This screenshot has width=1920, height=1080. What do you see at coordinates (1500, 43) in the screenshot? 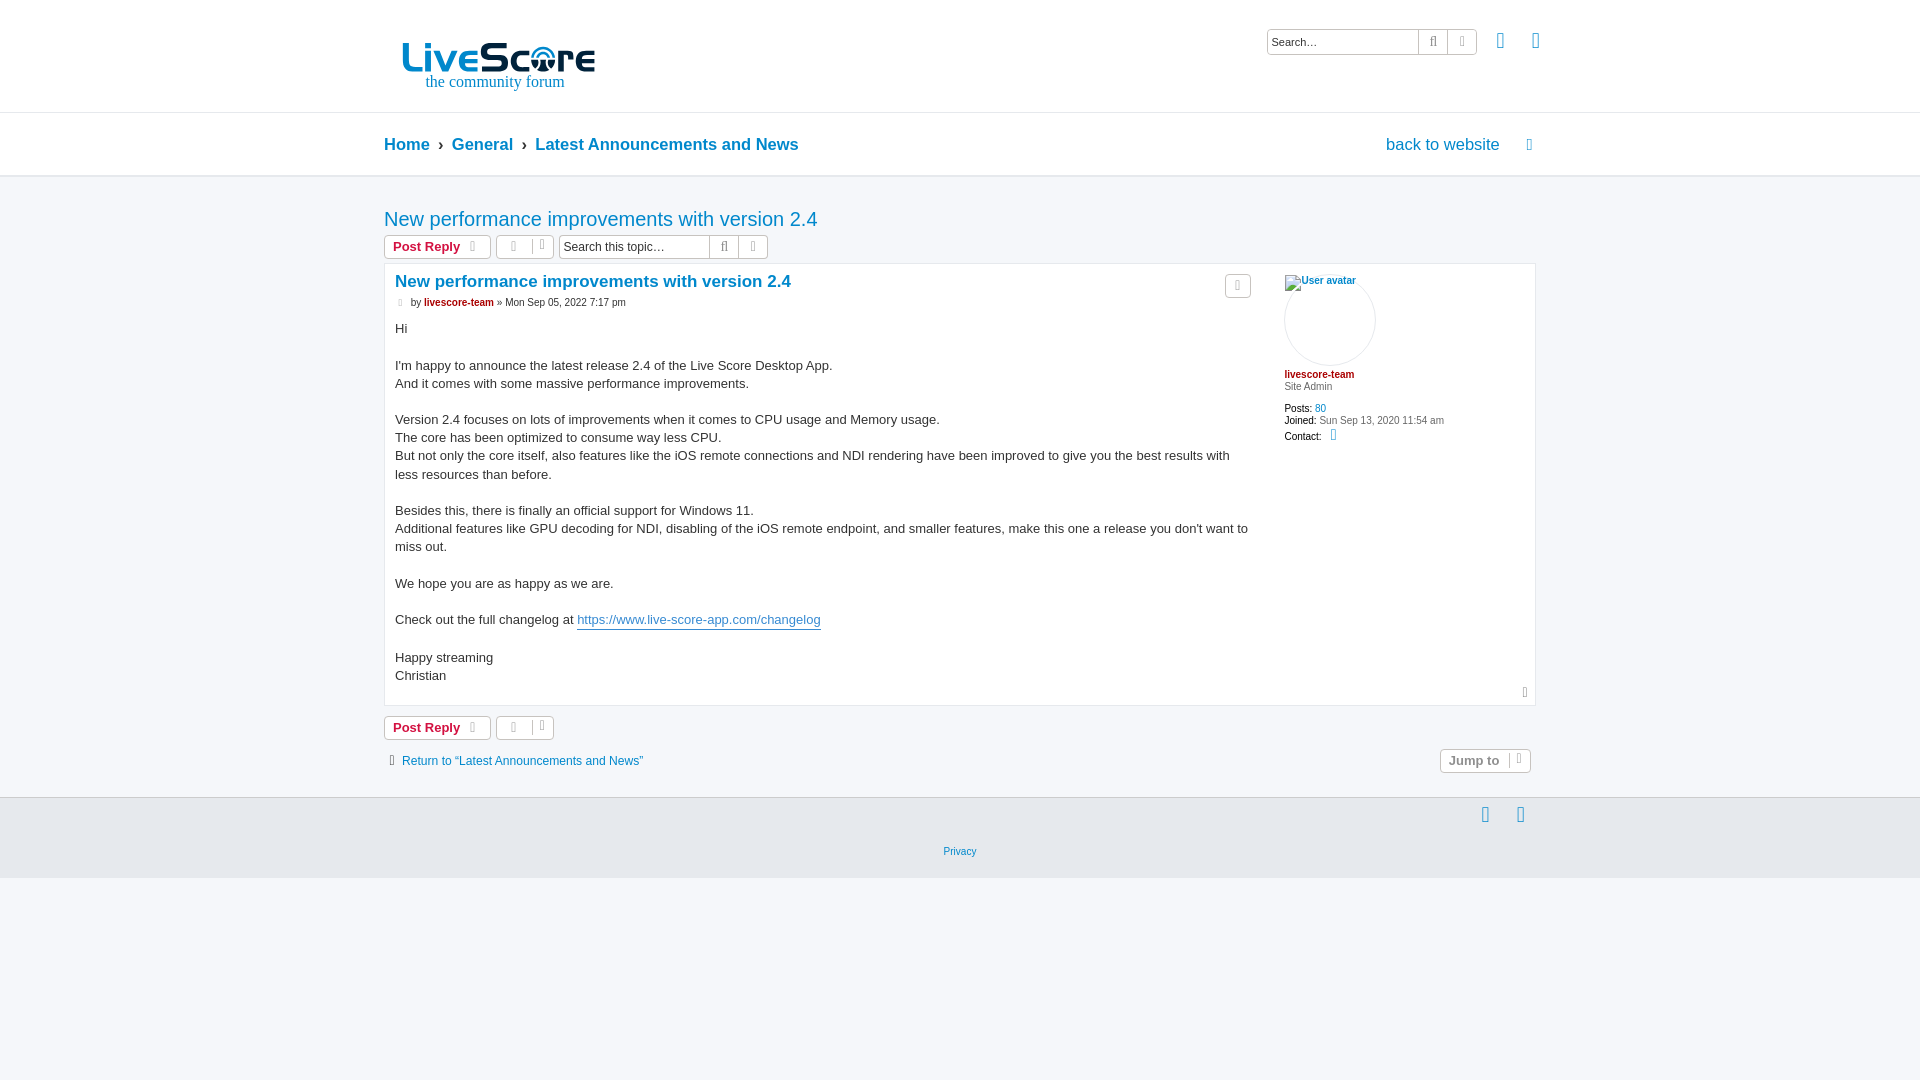
I see `Login` at bounding box center [1500, 43].